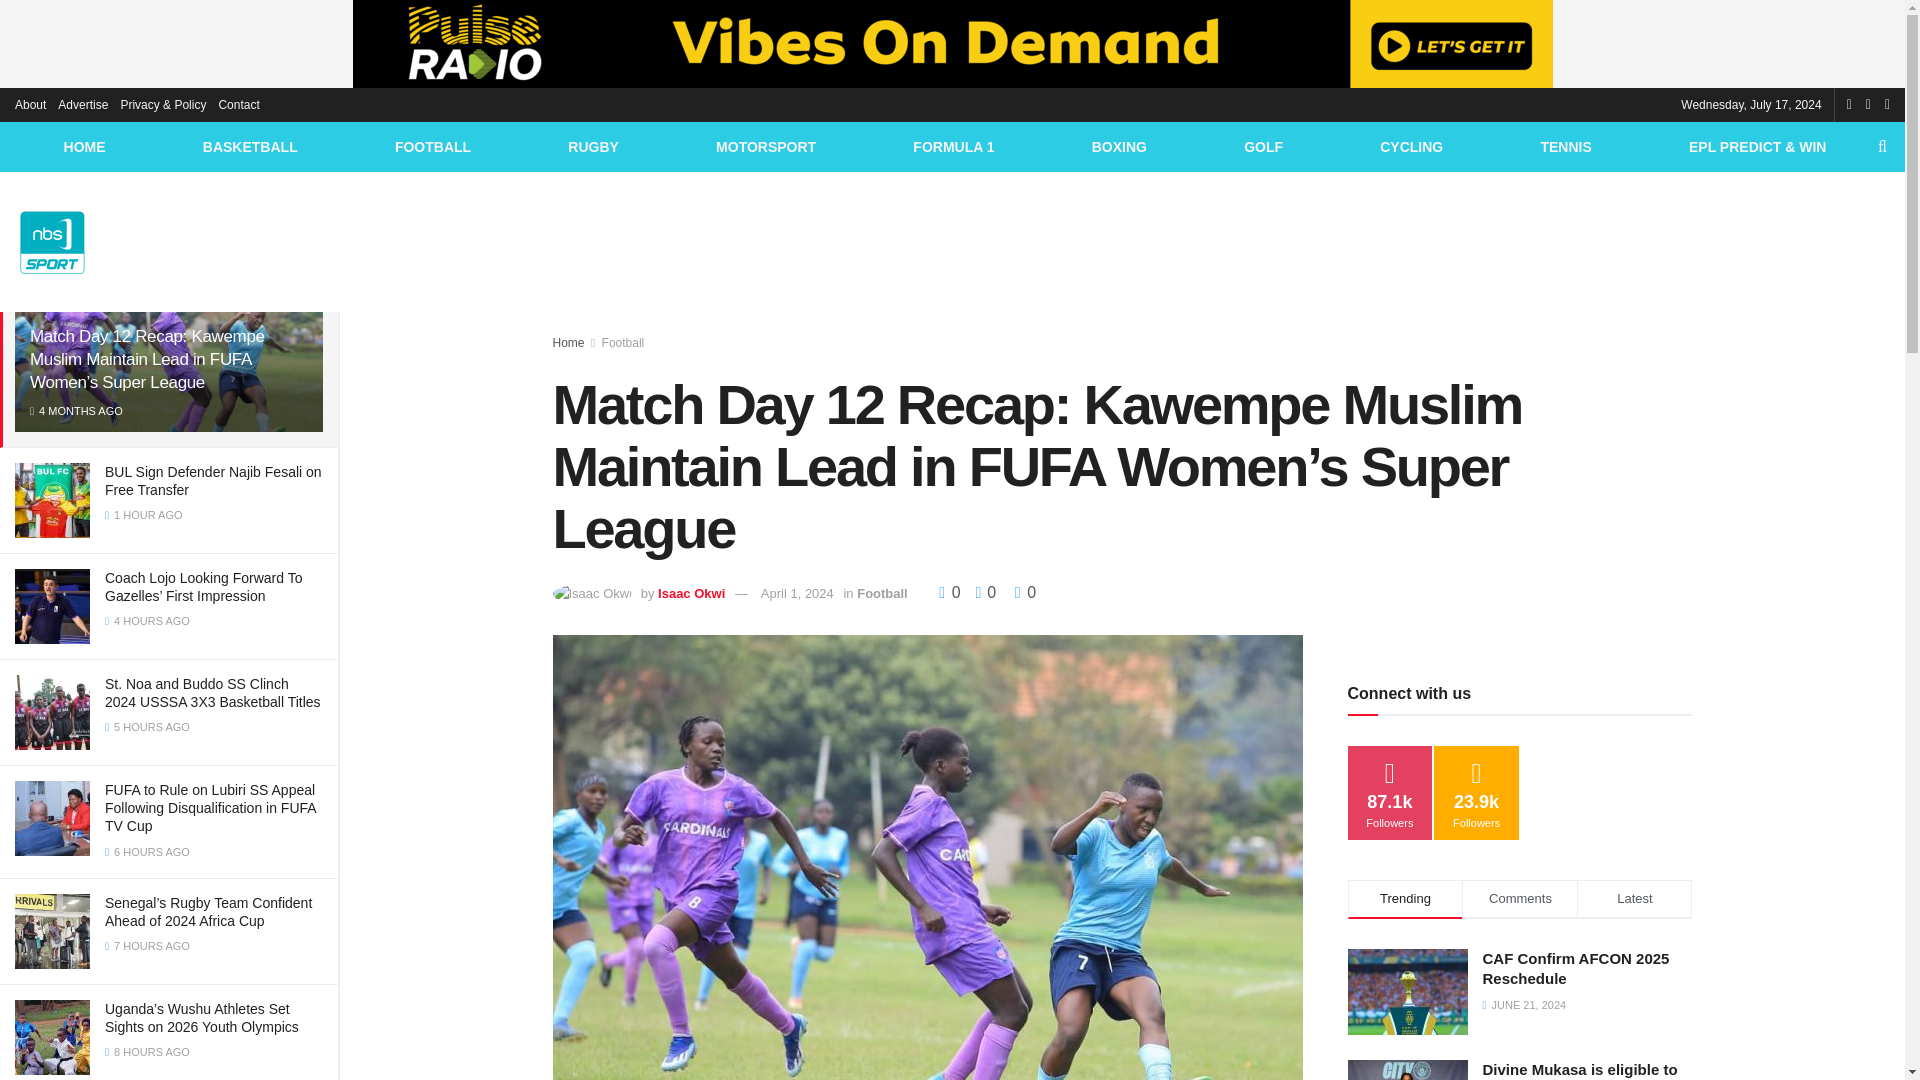  Describe the element at coordinates (214, 480) in the screenshot. I see `BUL Sign Defender Najib Fesali on Free Transfer` at that location.